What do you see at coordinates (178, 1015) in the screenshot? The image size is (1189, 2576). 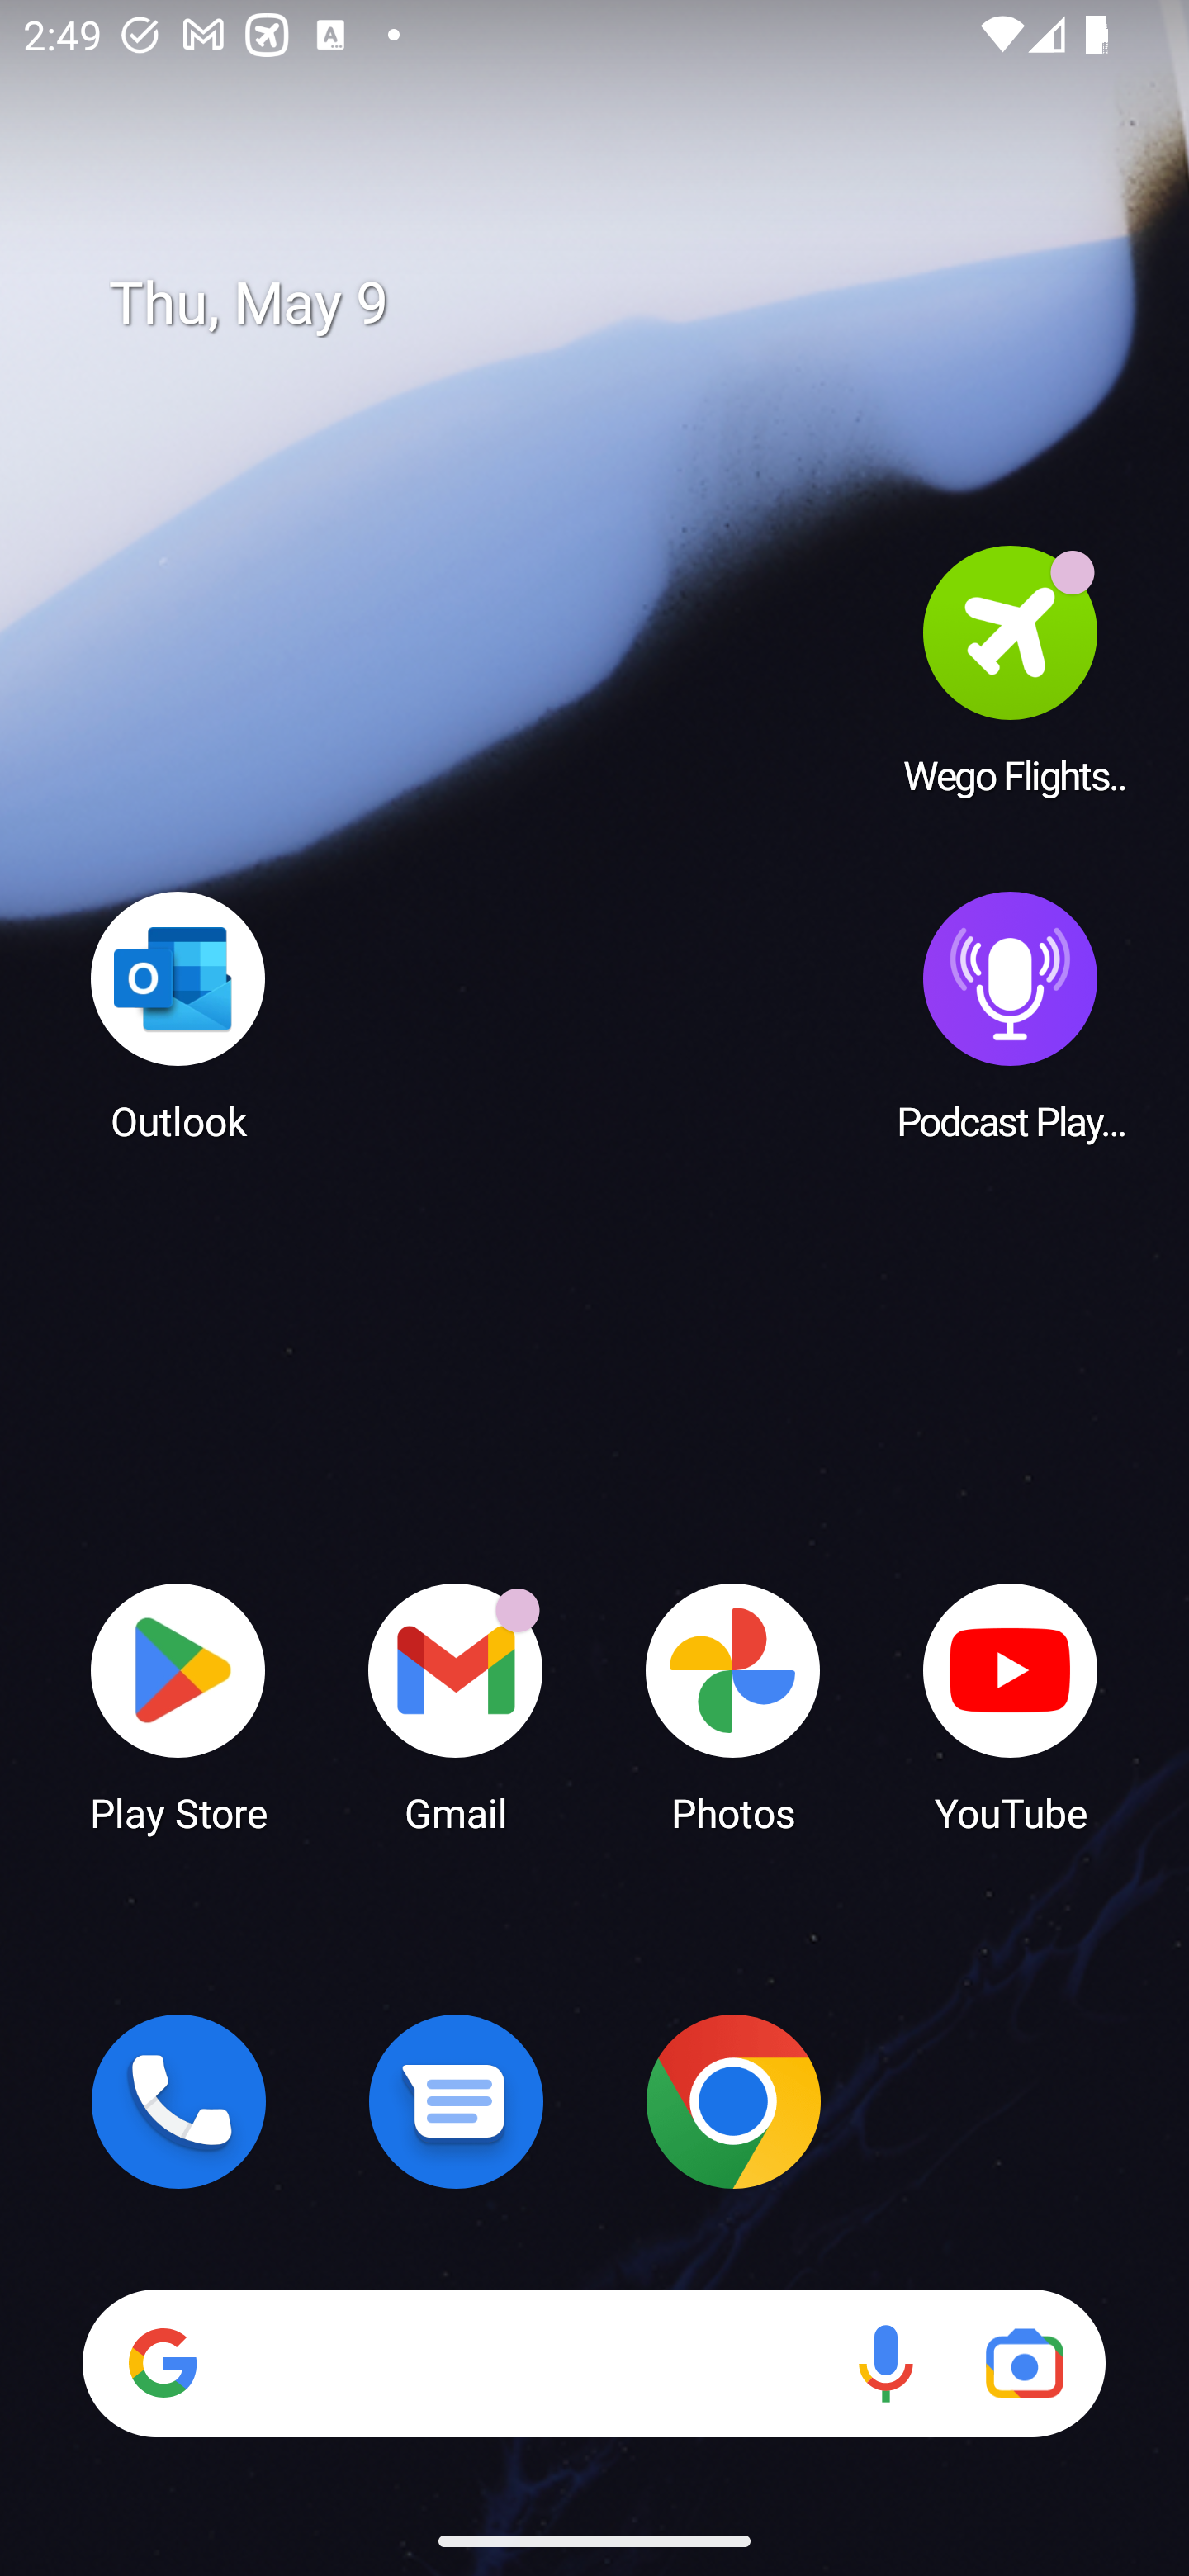 I see `Outlook` at bounding box center [178, 1015].